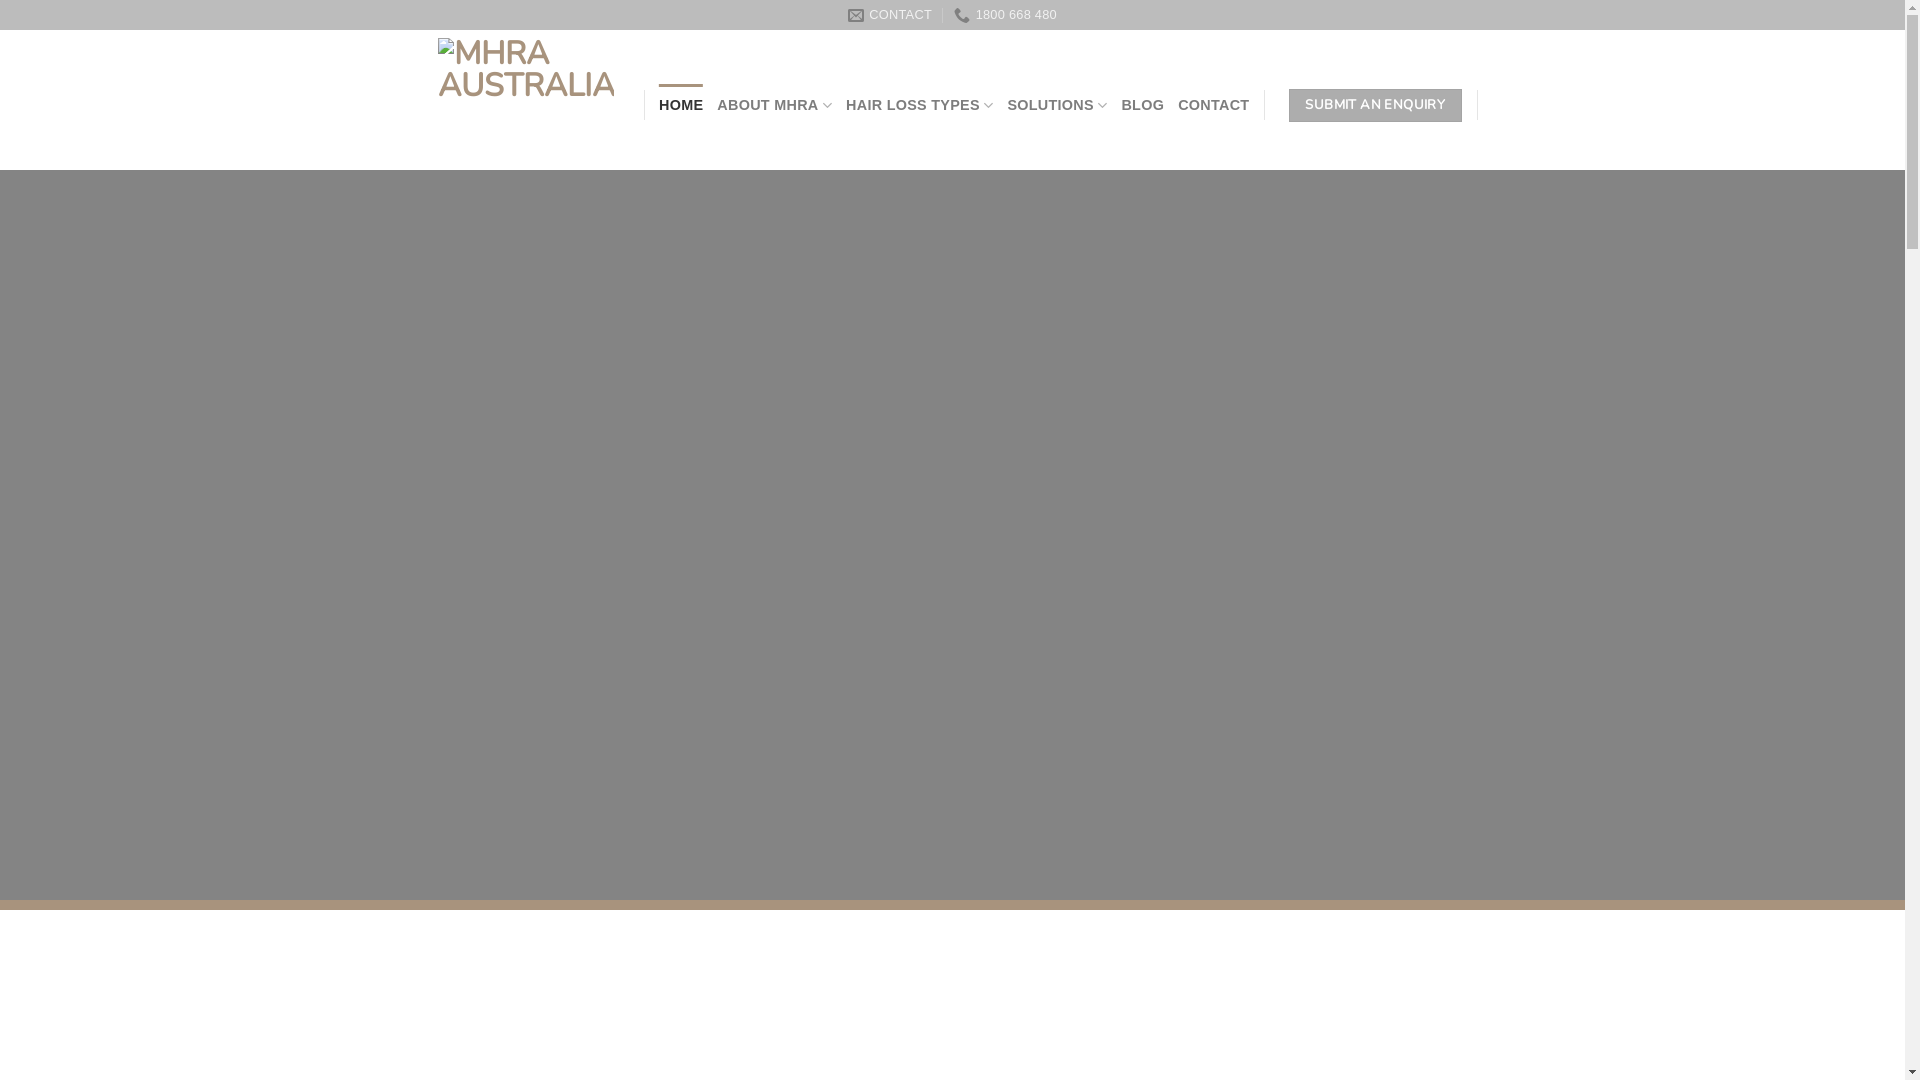 The image size is (1920, 1080). Describe the element at coordinates (526, 100) in the screenshot. I see `MHRA Australia` at that location.